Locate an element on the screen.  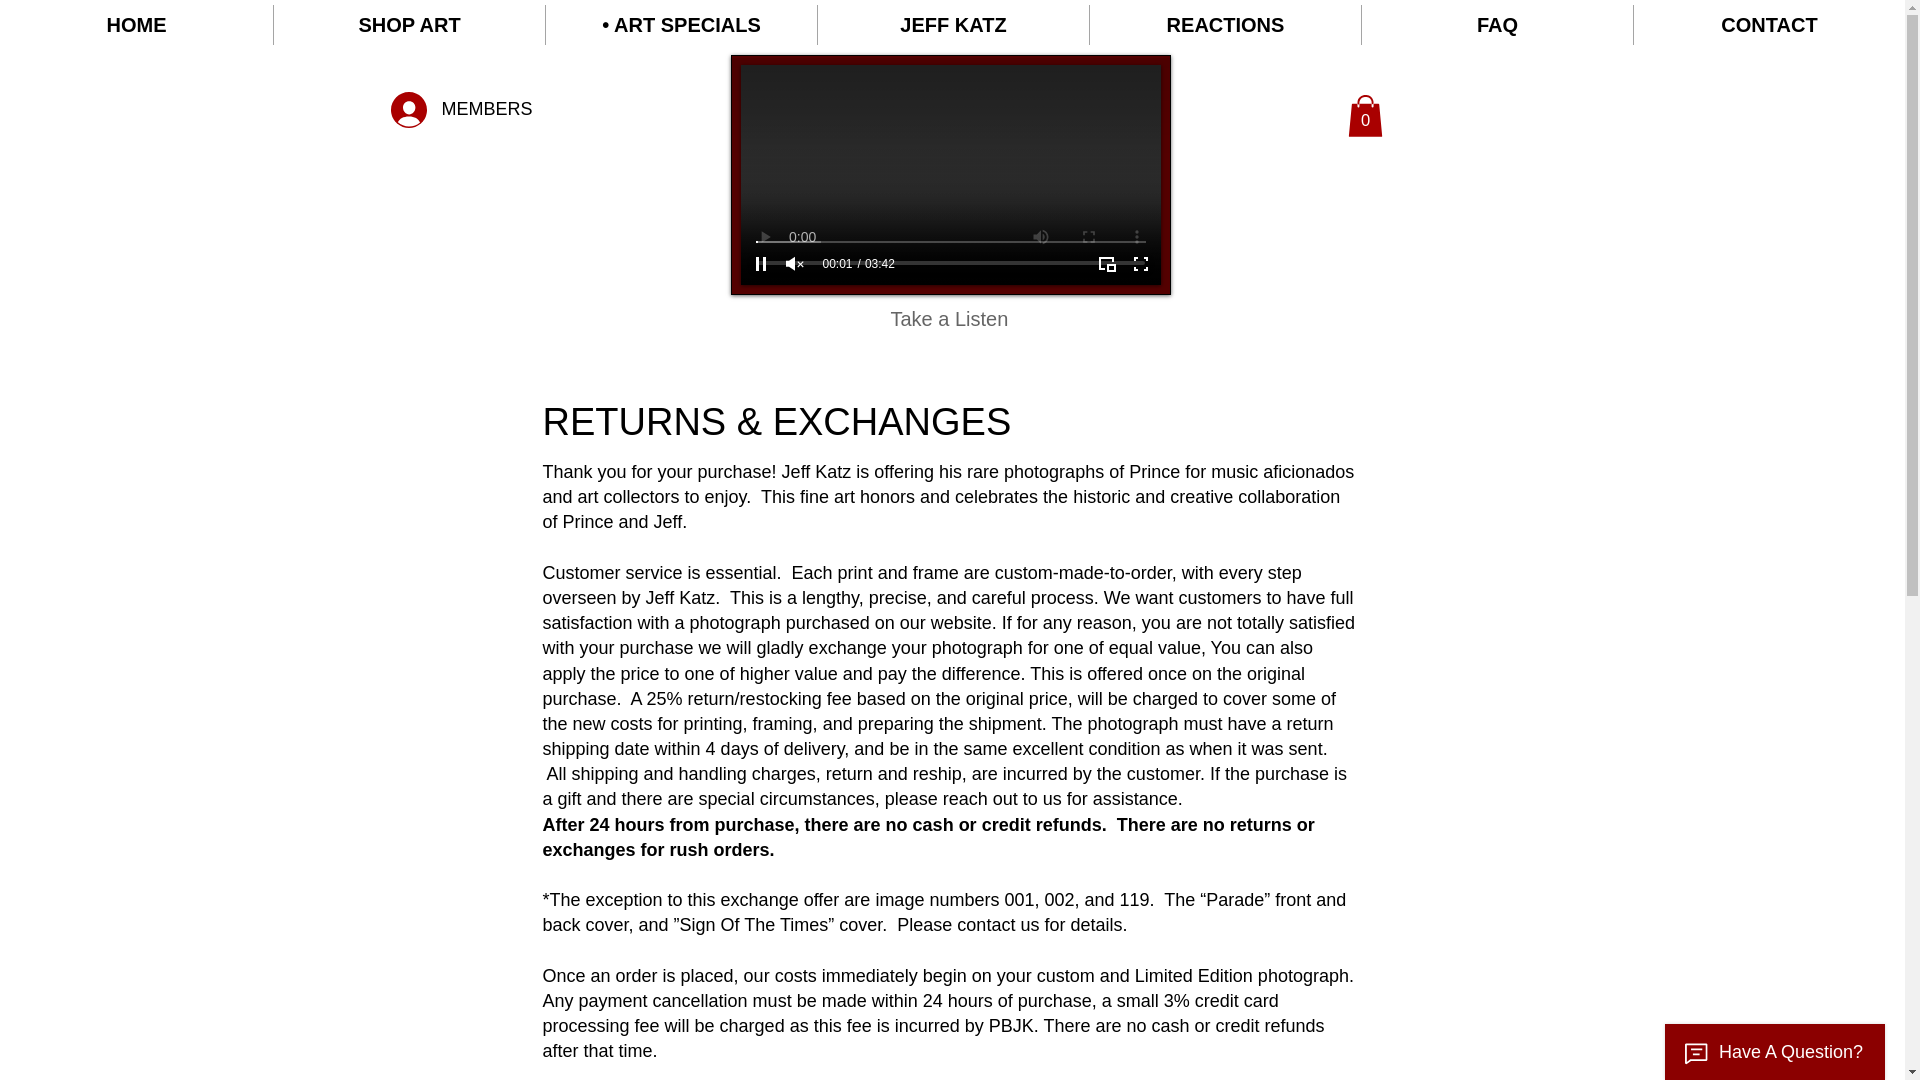
FAQ is located at coordinates (1497, 25).